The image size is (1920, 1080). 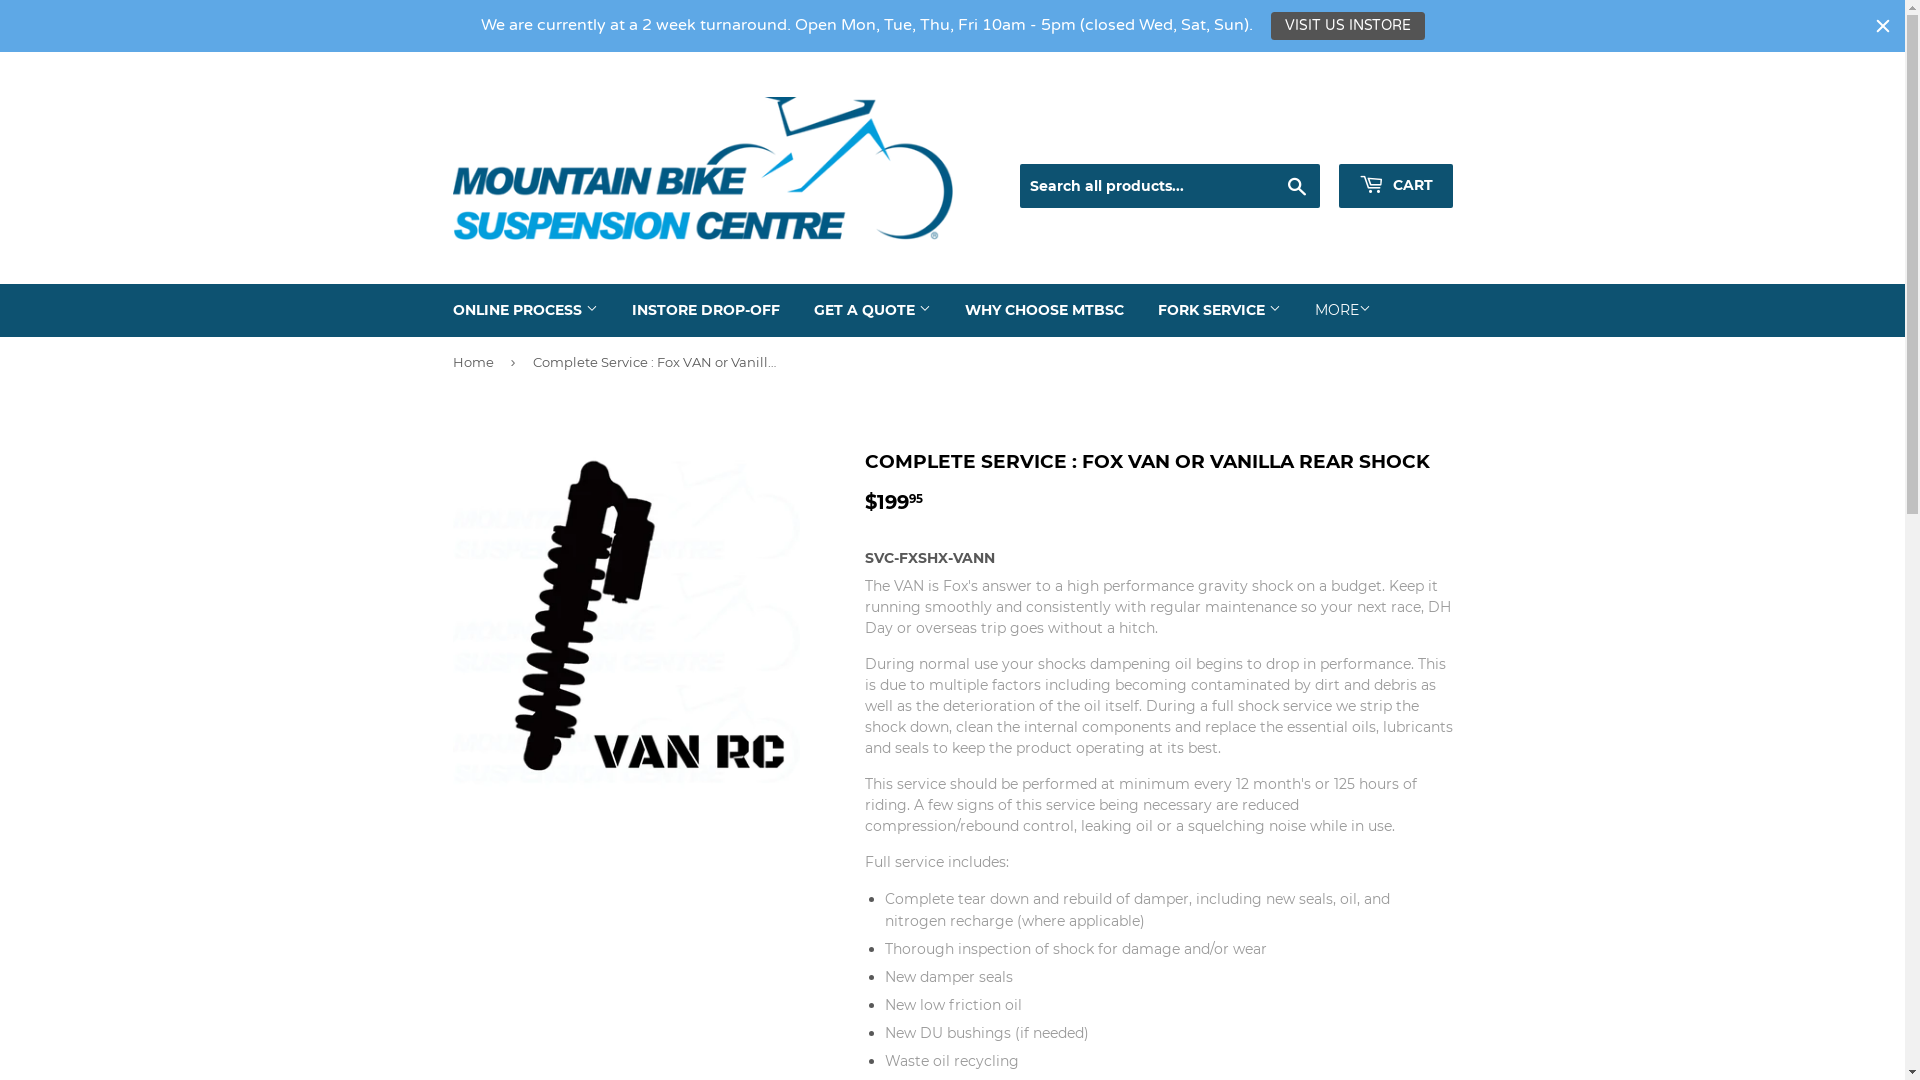 What do you see at coordinates (1396, 140) in the screenshot?
I see `Create an Account` at bounding box center [1396, 140].